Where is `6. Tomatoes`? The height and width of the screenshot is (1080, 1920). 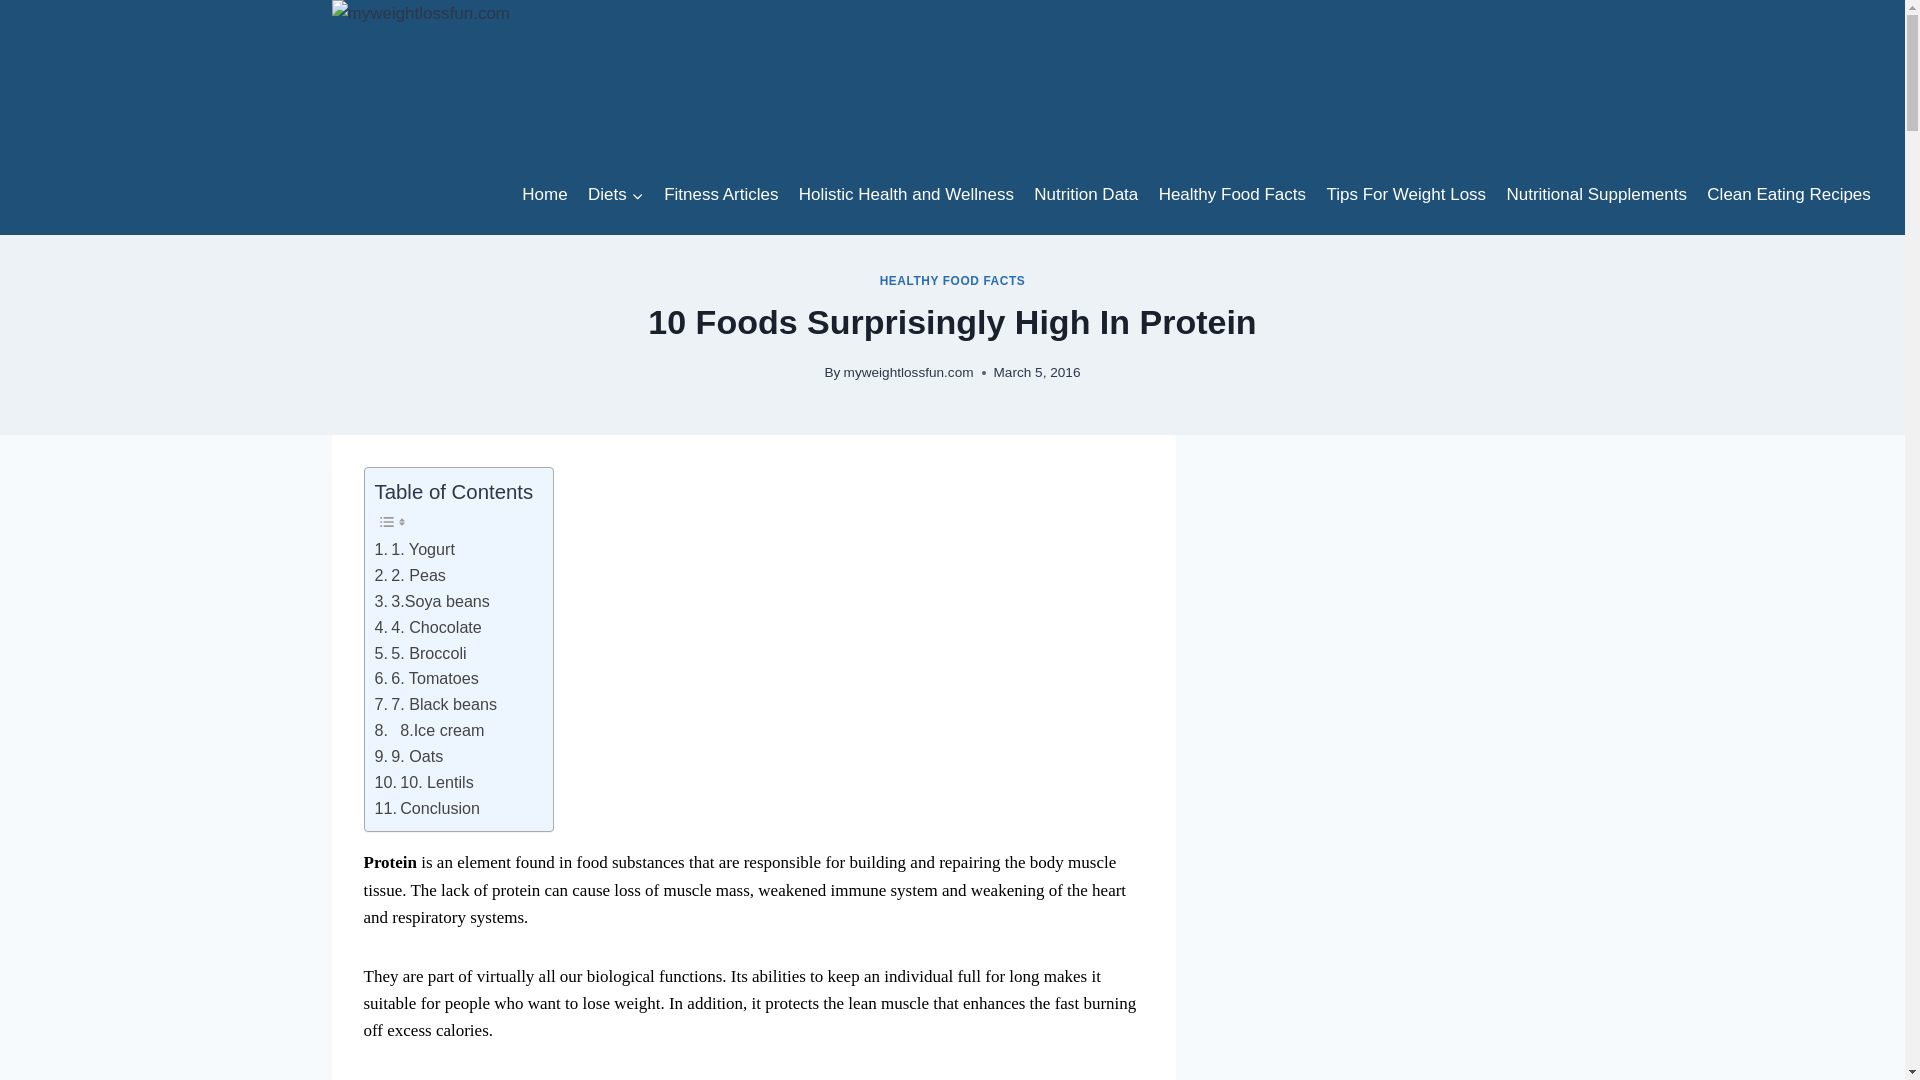
6. Tomatoes is located at coordinates (426, 679).